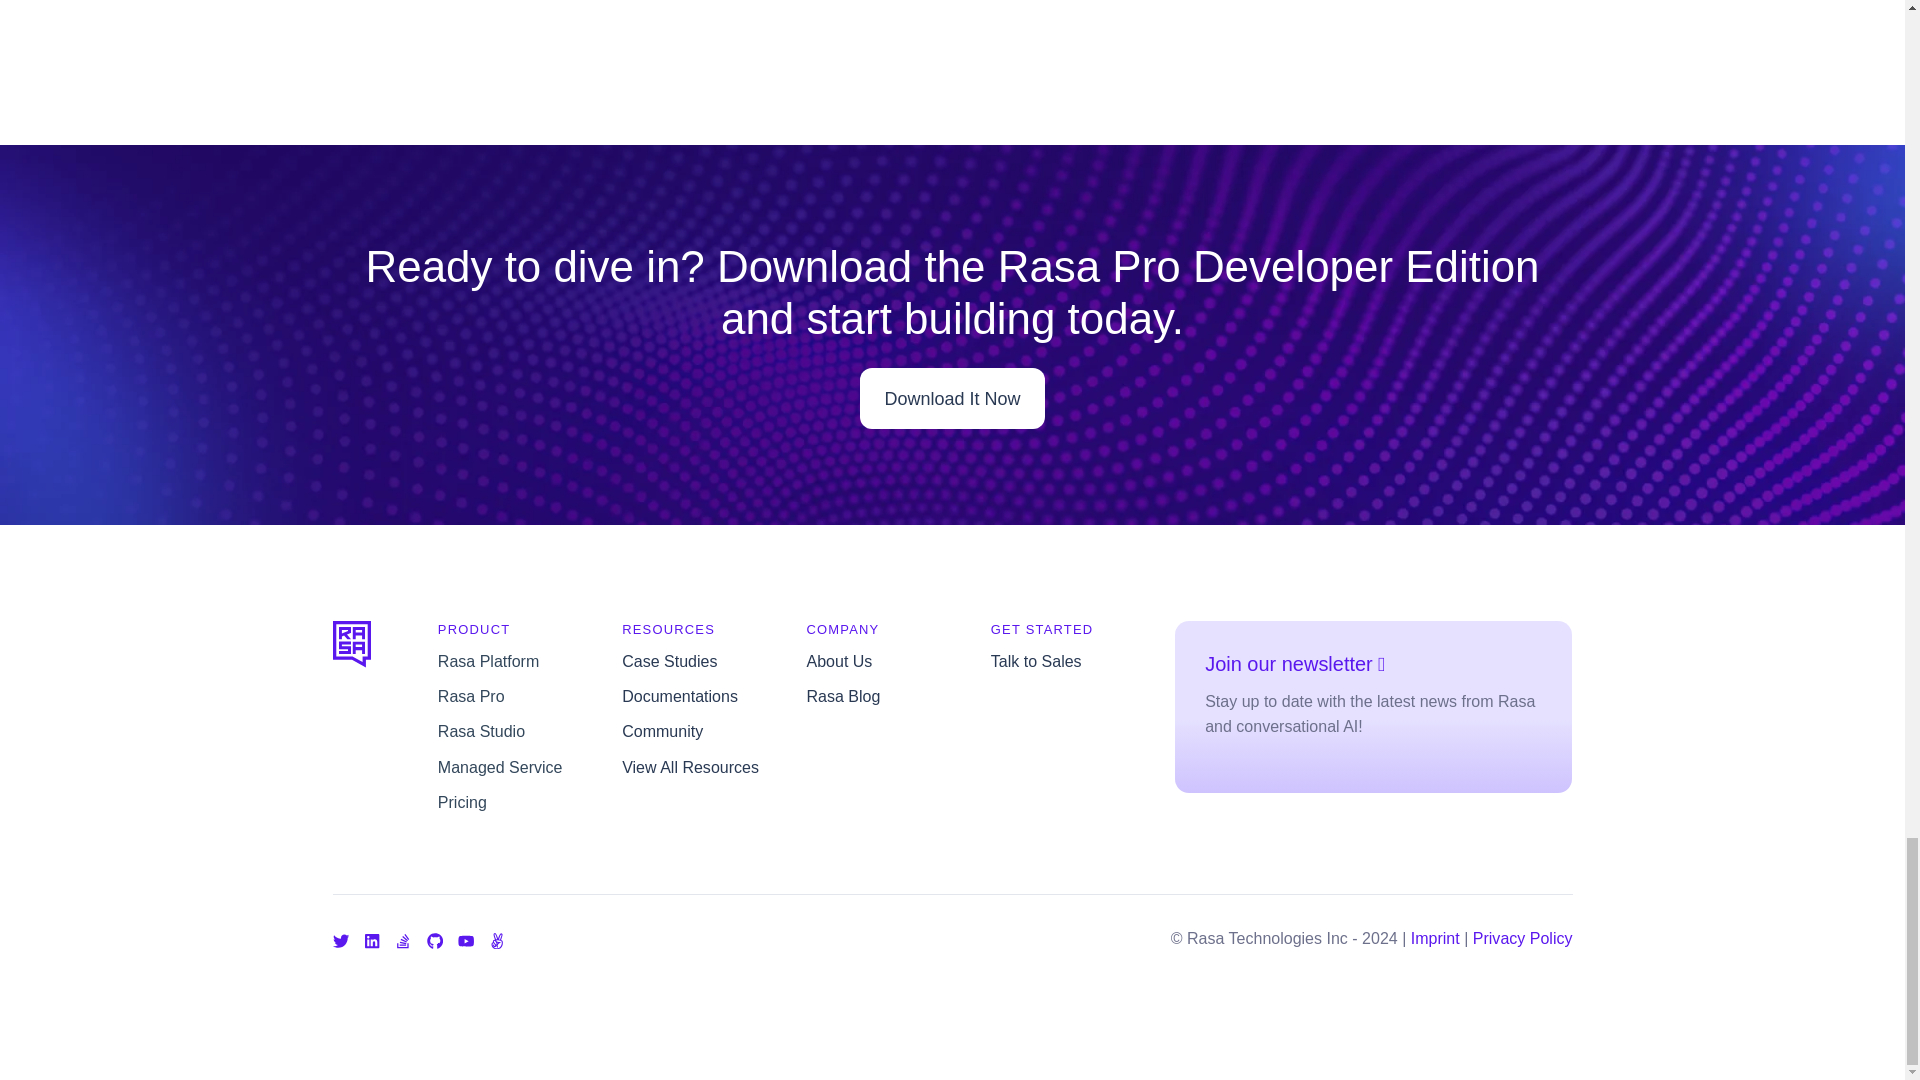 The image size is (1920, 1080). I want to click on Pricing, so click(462, 802).